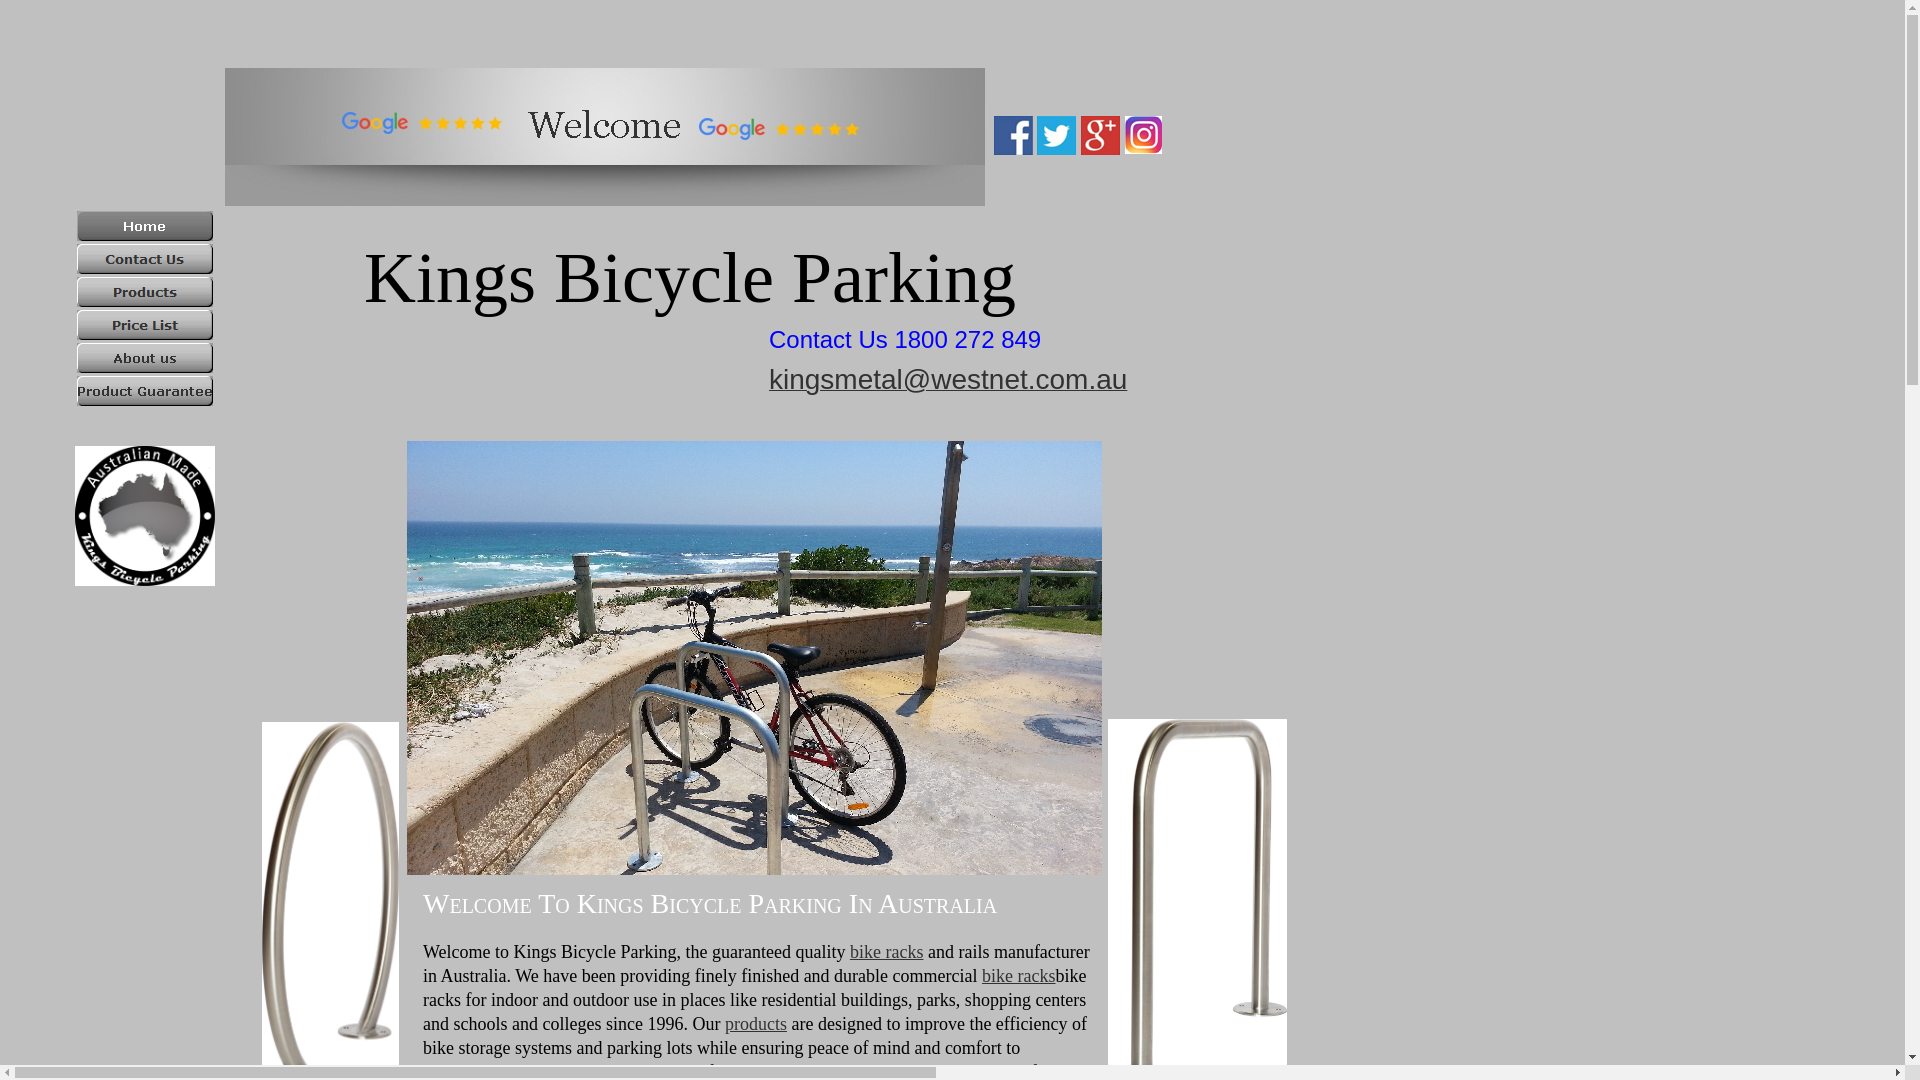  Describe the element at coordinates (754, 702) in the screenshot. I see `Bicycle Racks` at that location.